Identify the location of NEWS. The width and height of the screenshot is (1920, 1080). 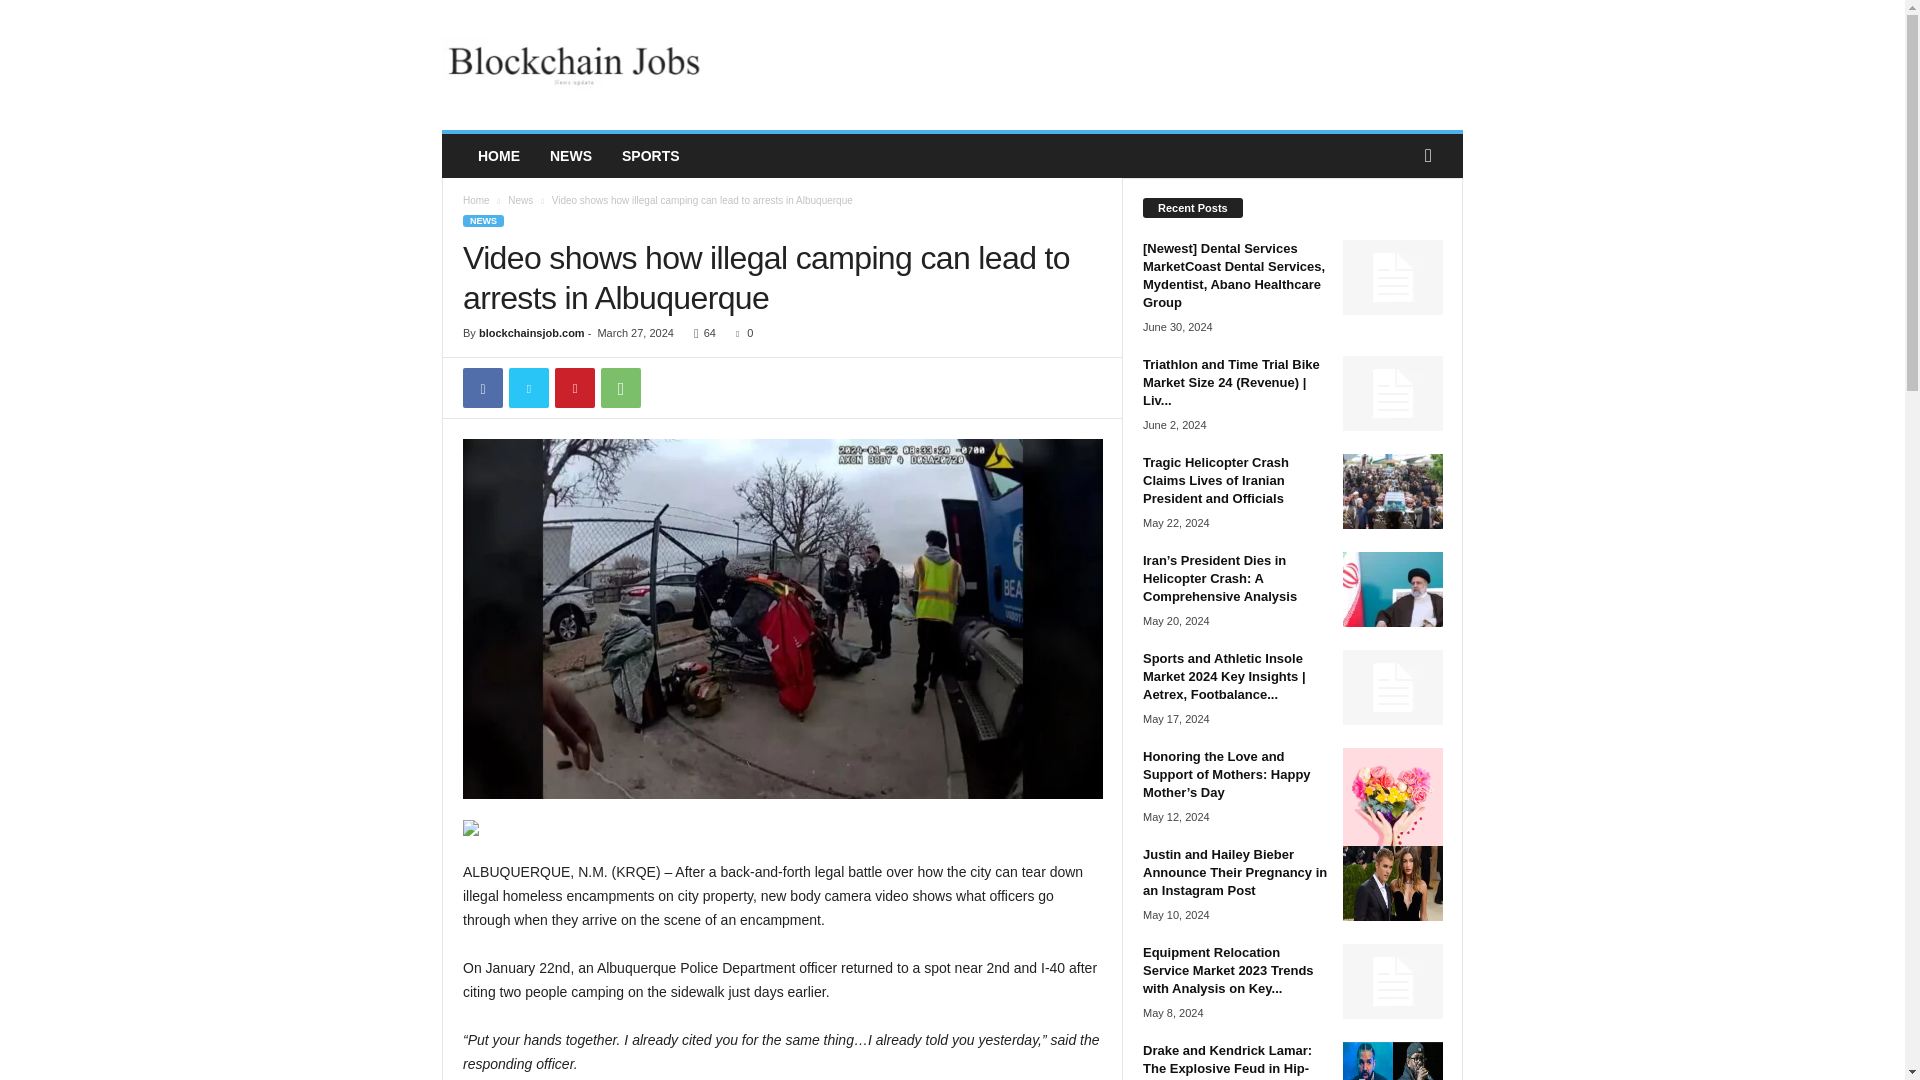
(570, 156).